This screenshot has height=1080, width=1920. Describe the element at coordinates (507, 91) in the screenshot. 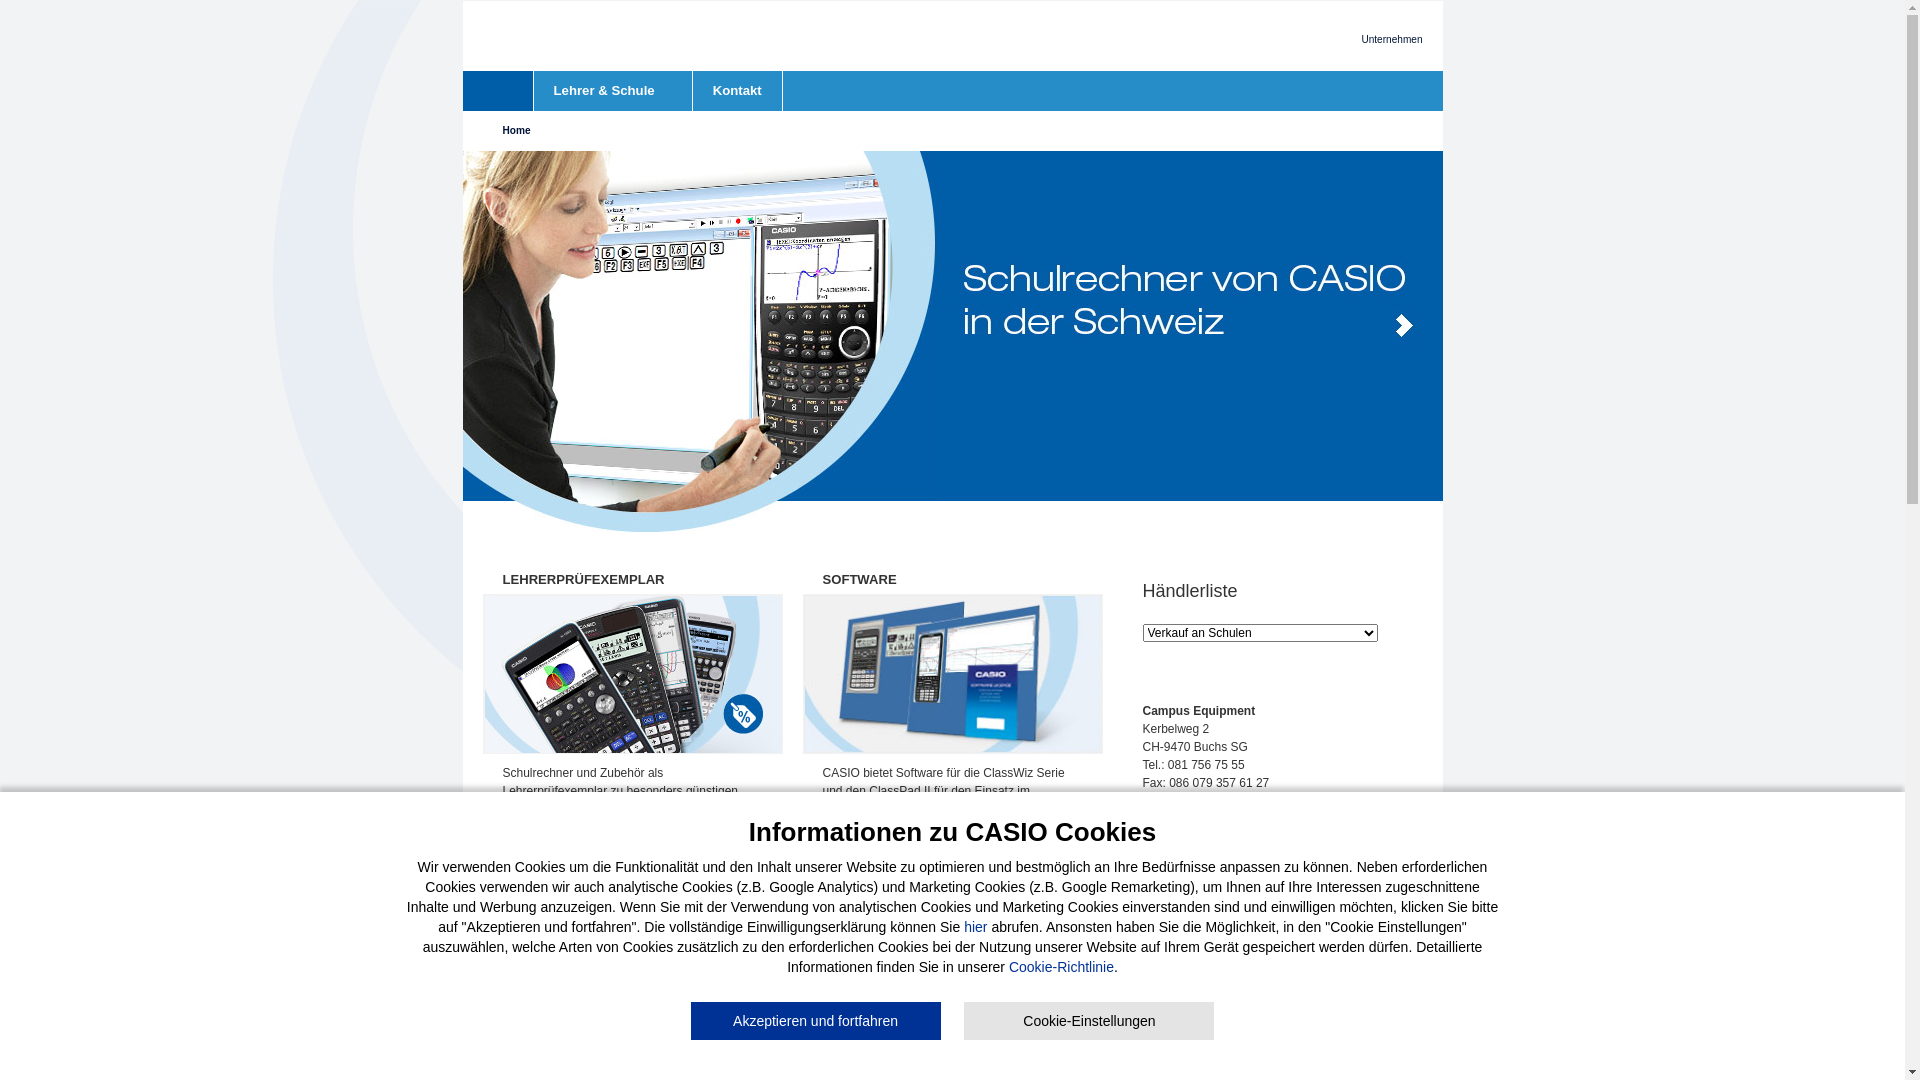

I see `Homepage` at that location.